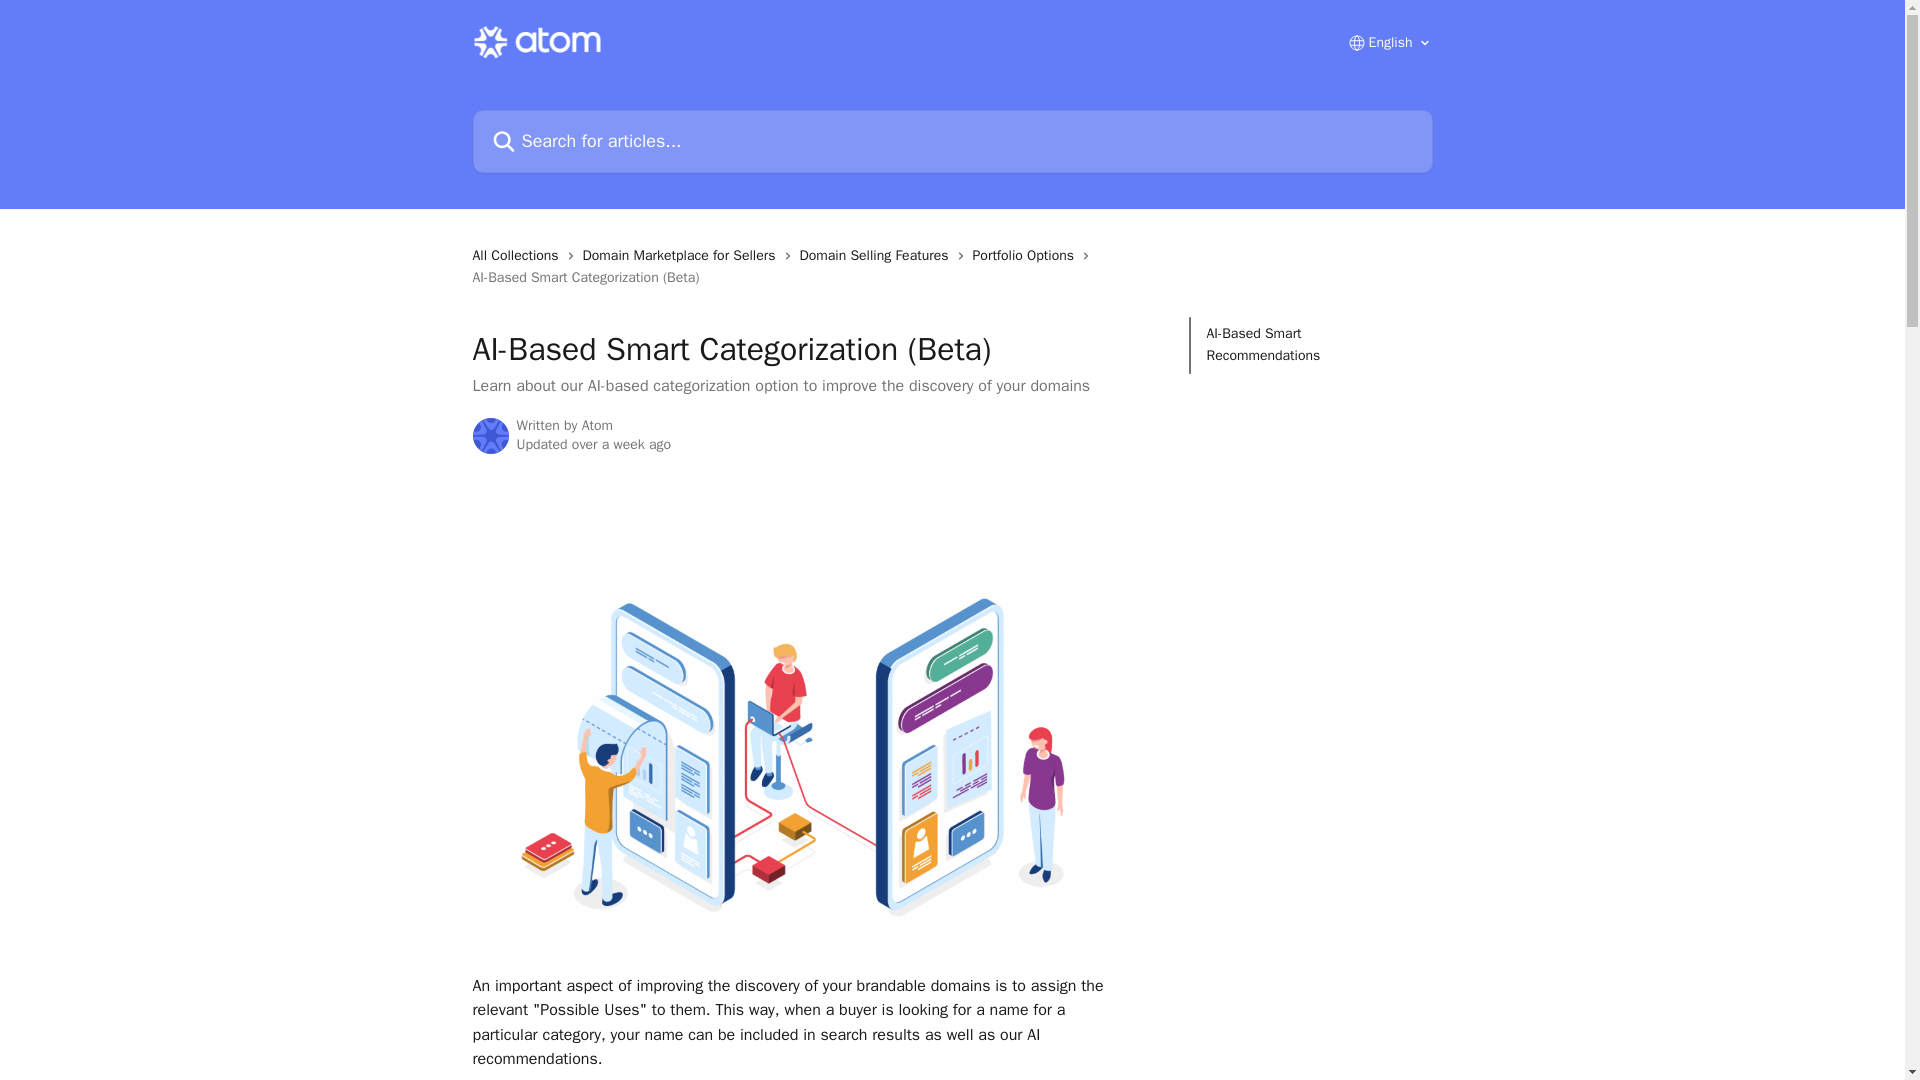 This screenshot has width=1920, height=1080. I want to click on AI-Based Smart Recommendations, so click(1310, 345).